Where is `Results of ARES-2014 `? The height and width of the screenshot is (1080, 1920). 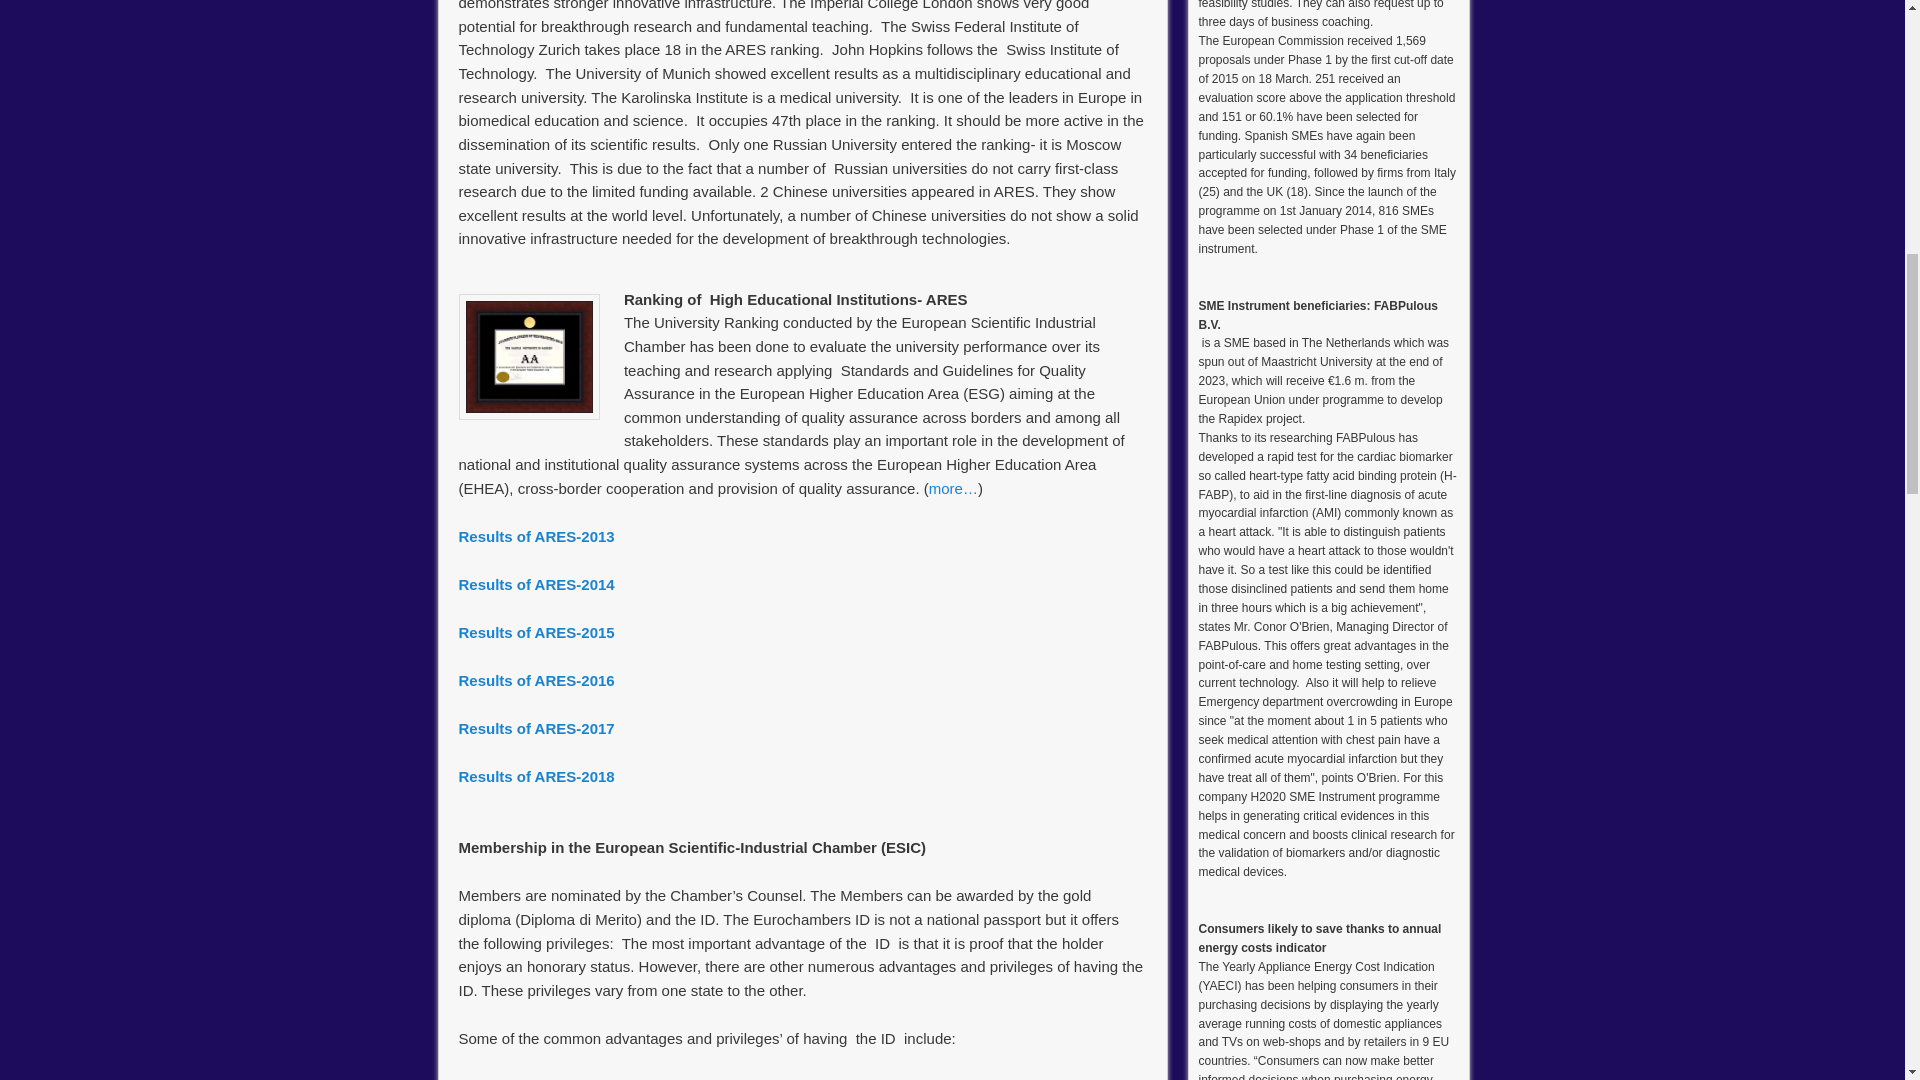
Results of ARES-2014  is located at coordinates (538, 584).